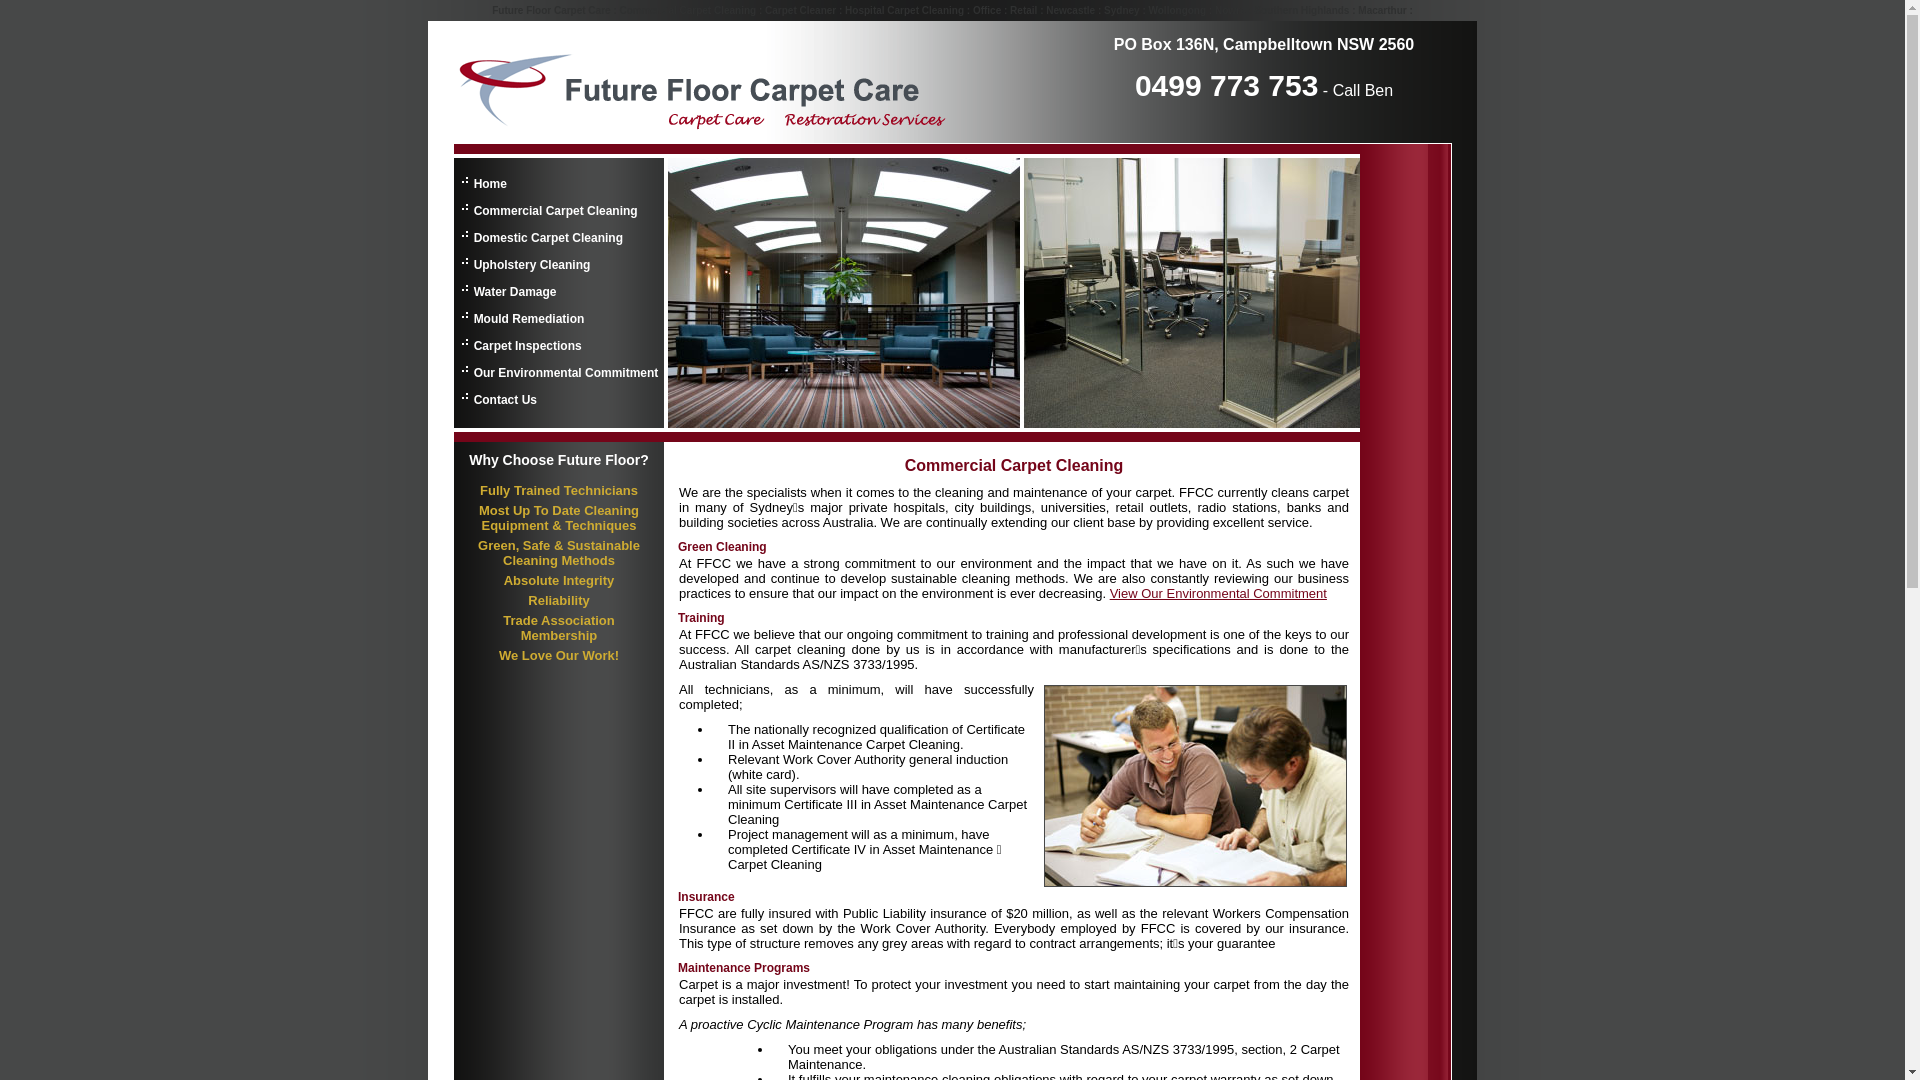  What do you see at coordinates (740, 82) in the screenshot?
I see `Future Floor Carpet Care` at bounding box center [740, 82].